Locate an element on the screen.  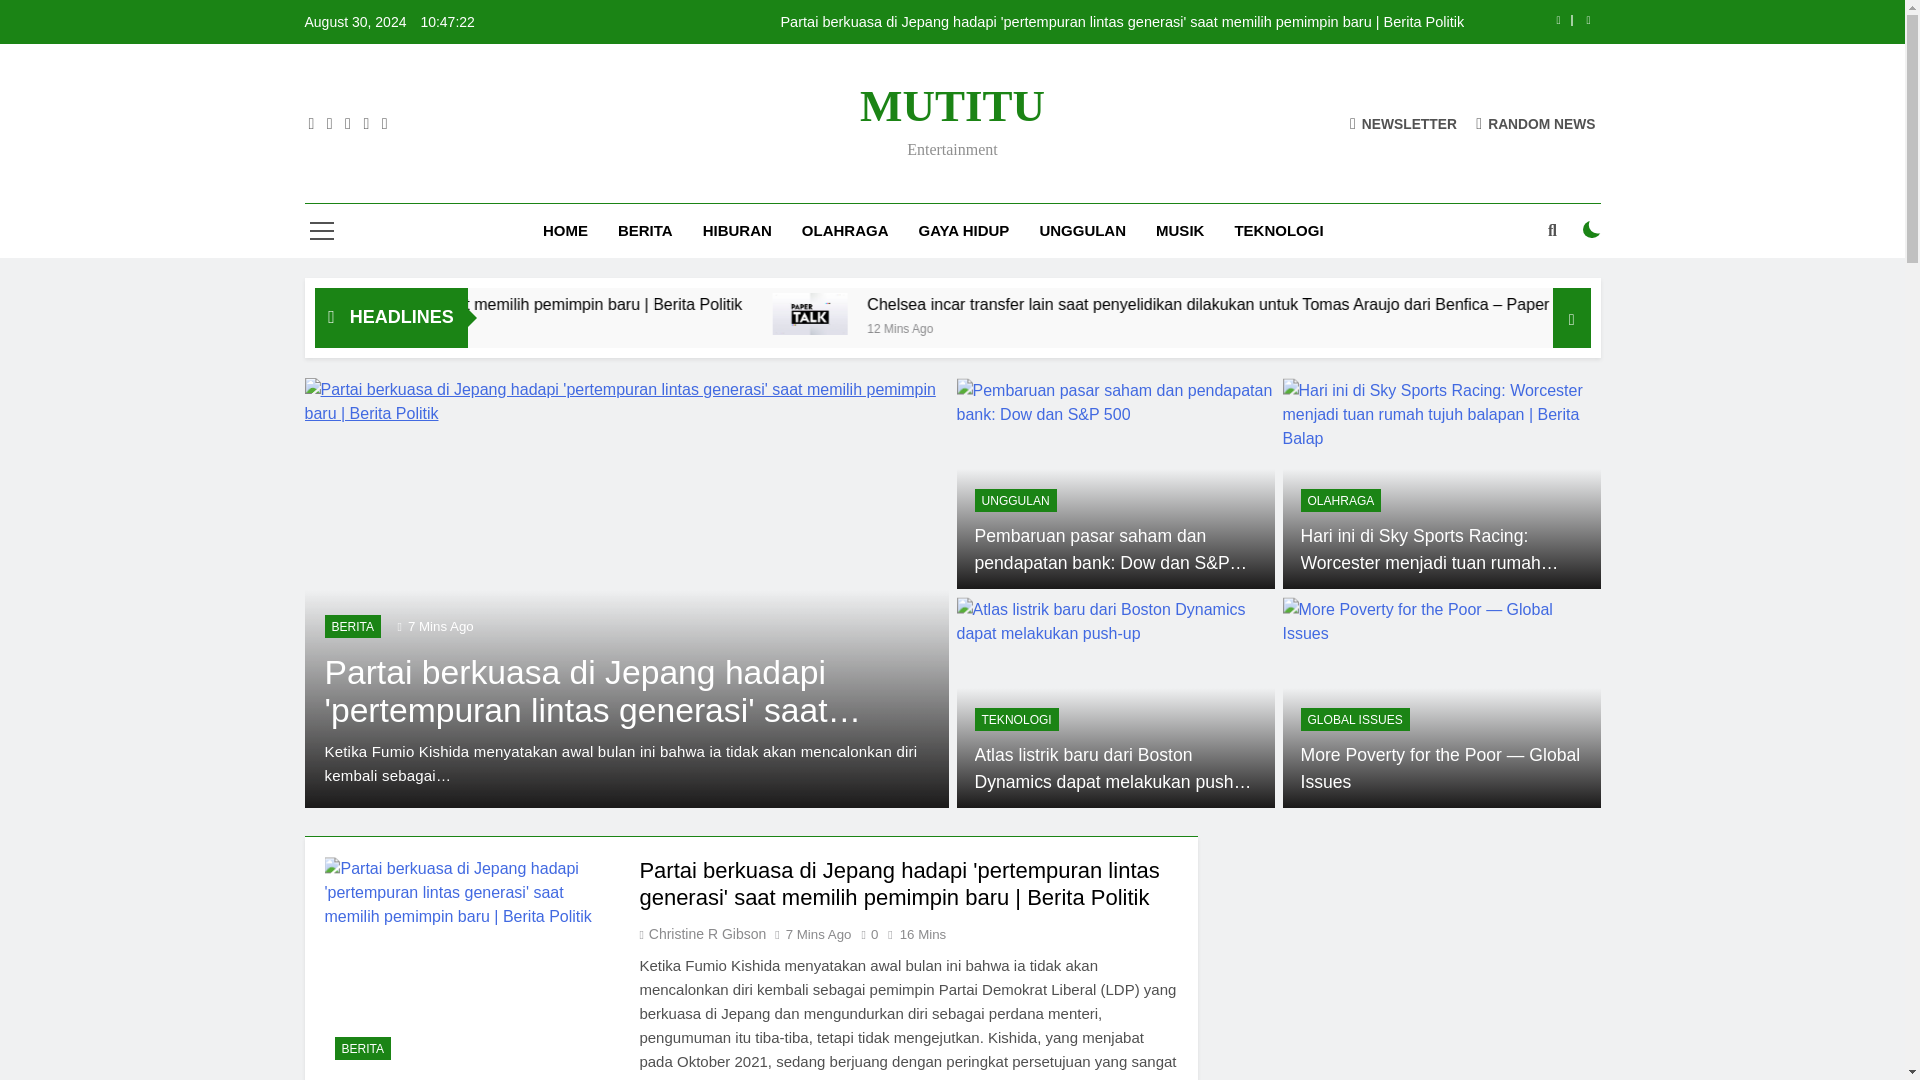
OLAHRAGA is located at coordinates (846, 231).